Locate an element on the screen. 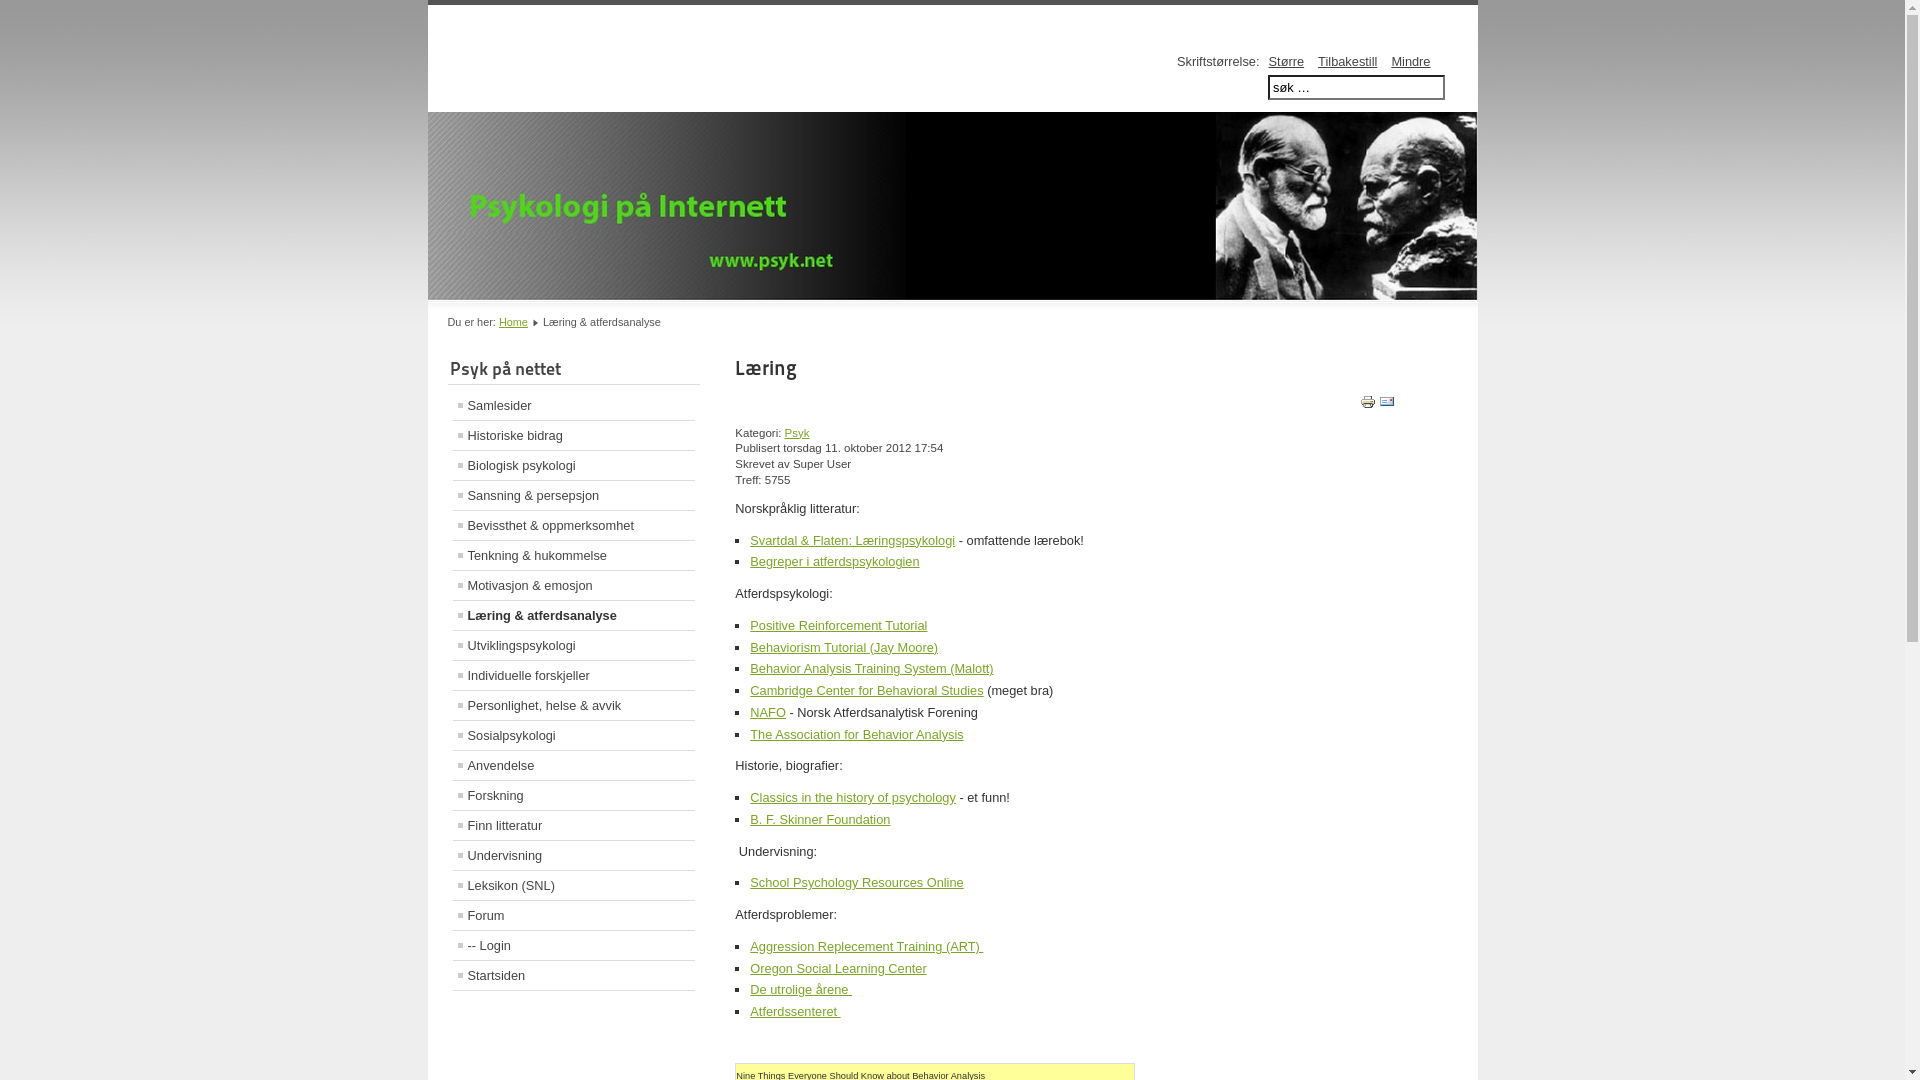  Cambridge Center for Behavioral Studies is located at coordinates (866, 690).